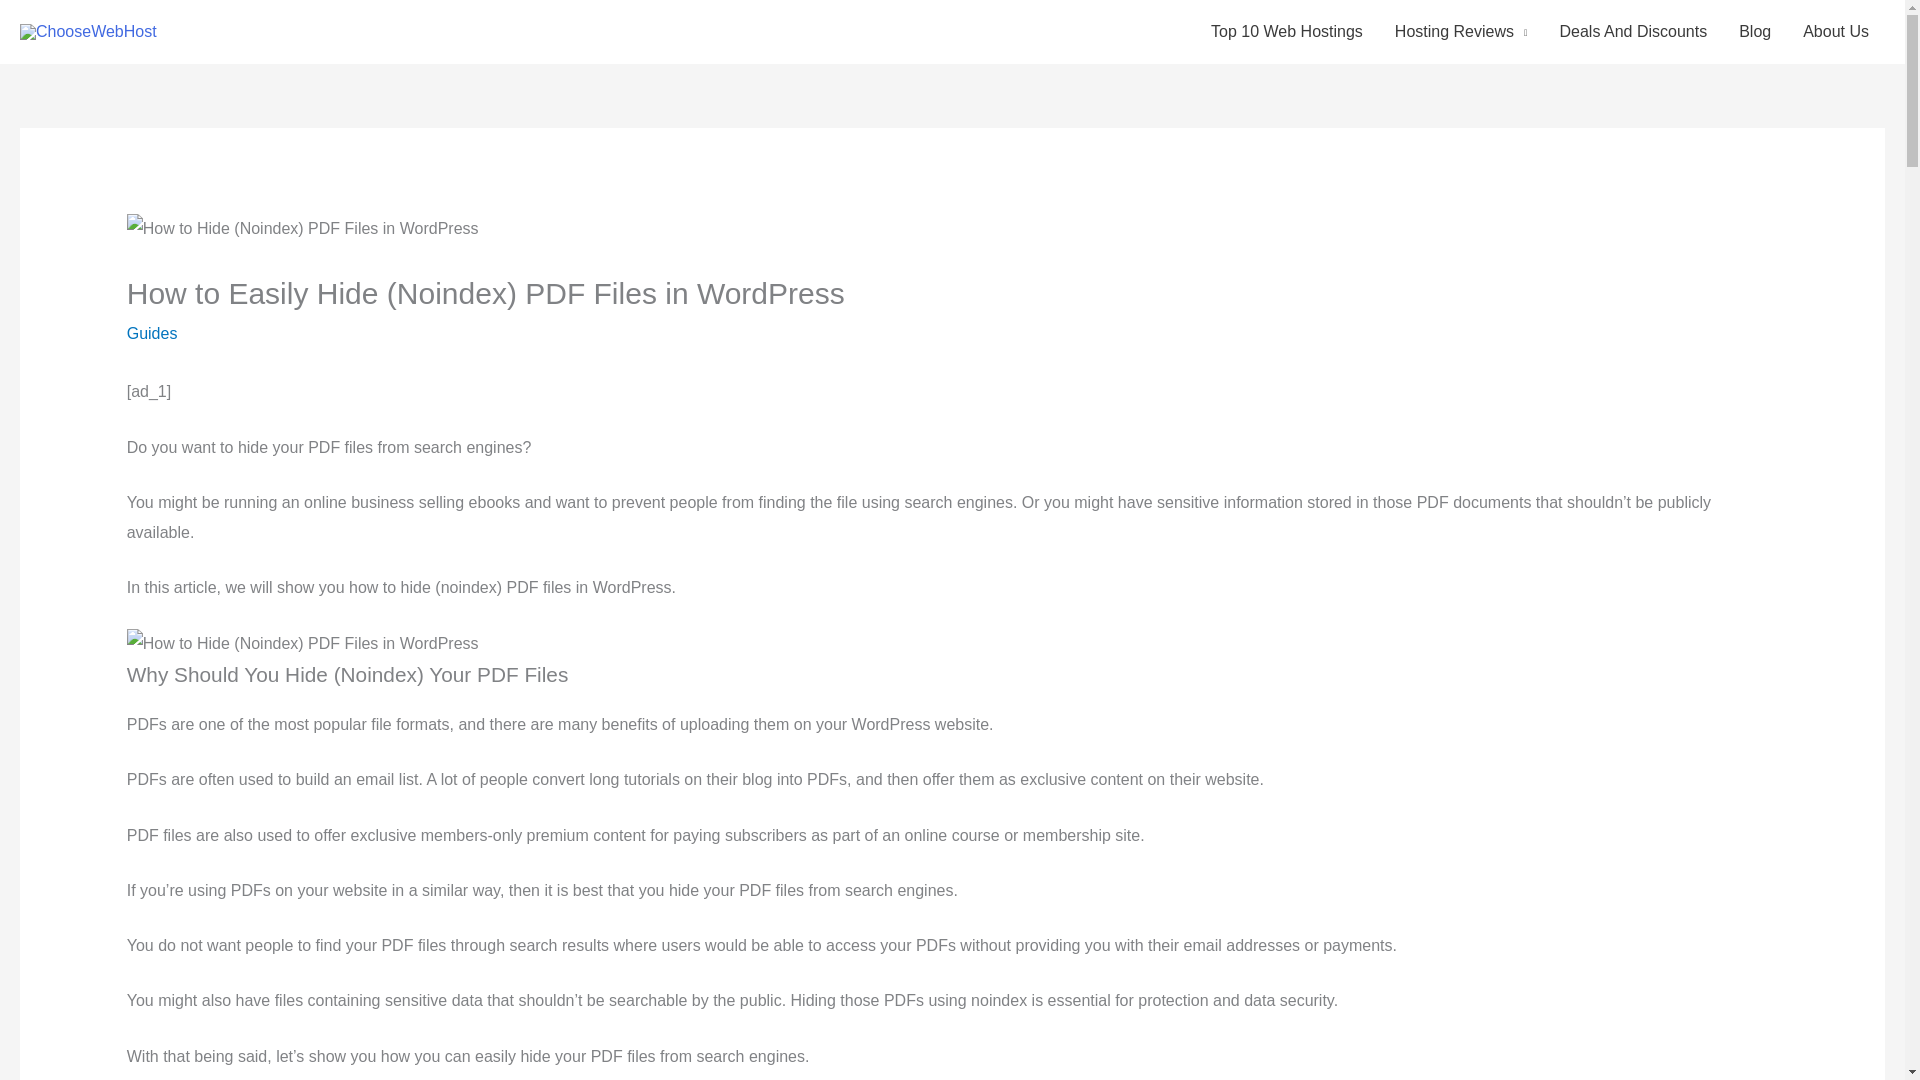  What do you see at coordinates (1836, 32) in the screenshot?
I see `About Us` at bounding box center [1836, 32].